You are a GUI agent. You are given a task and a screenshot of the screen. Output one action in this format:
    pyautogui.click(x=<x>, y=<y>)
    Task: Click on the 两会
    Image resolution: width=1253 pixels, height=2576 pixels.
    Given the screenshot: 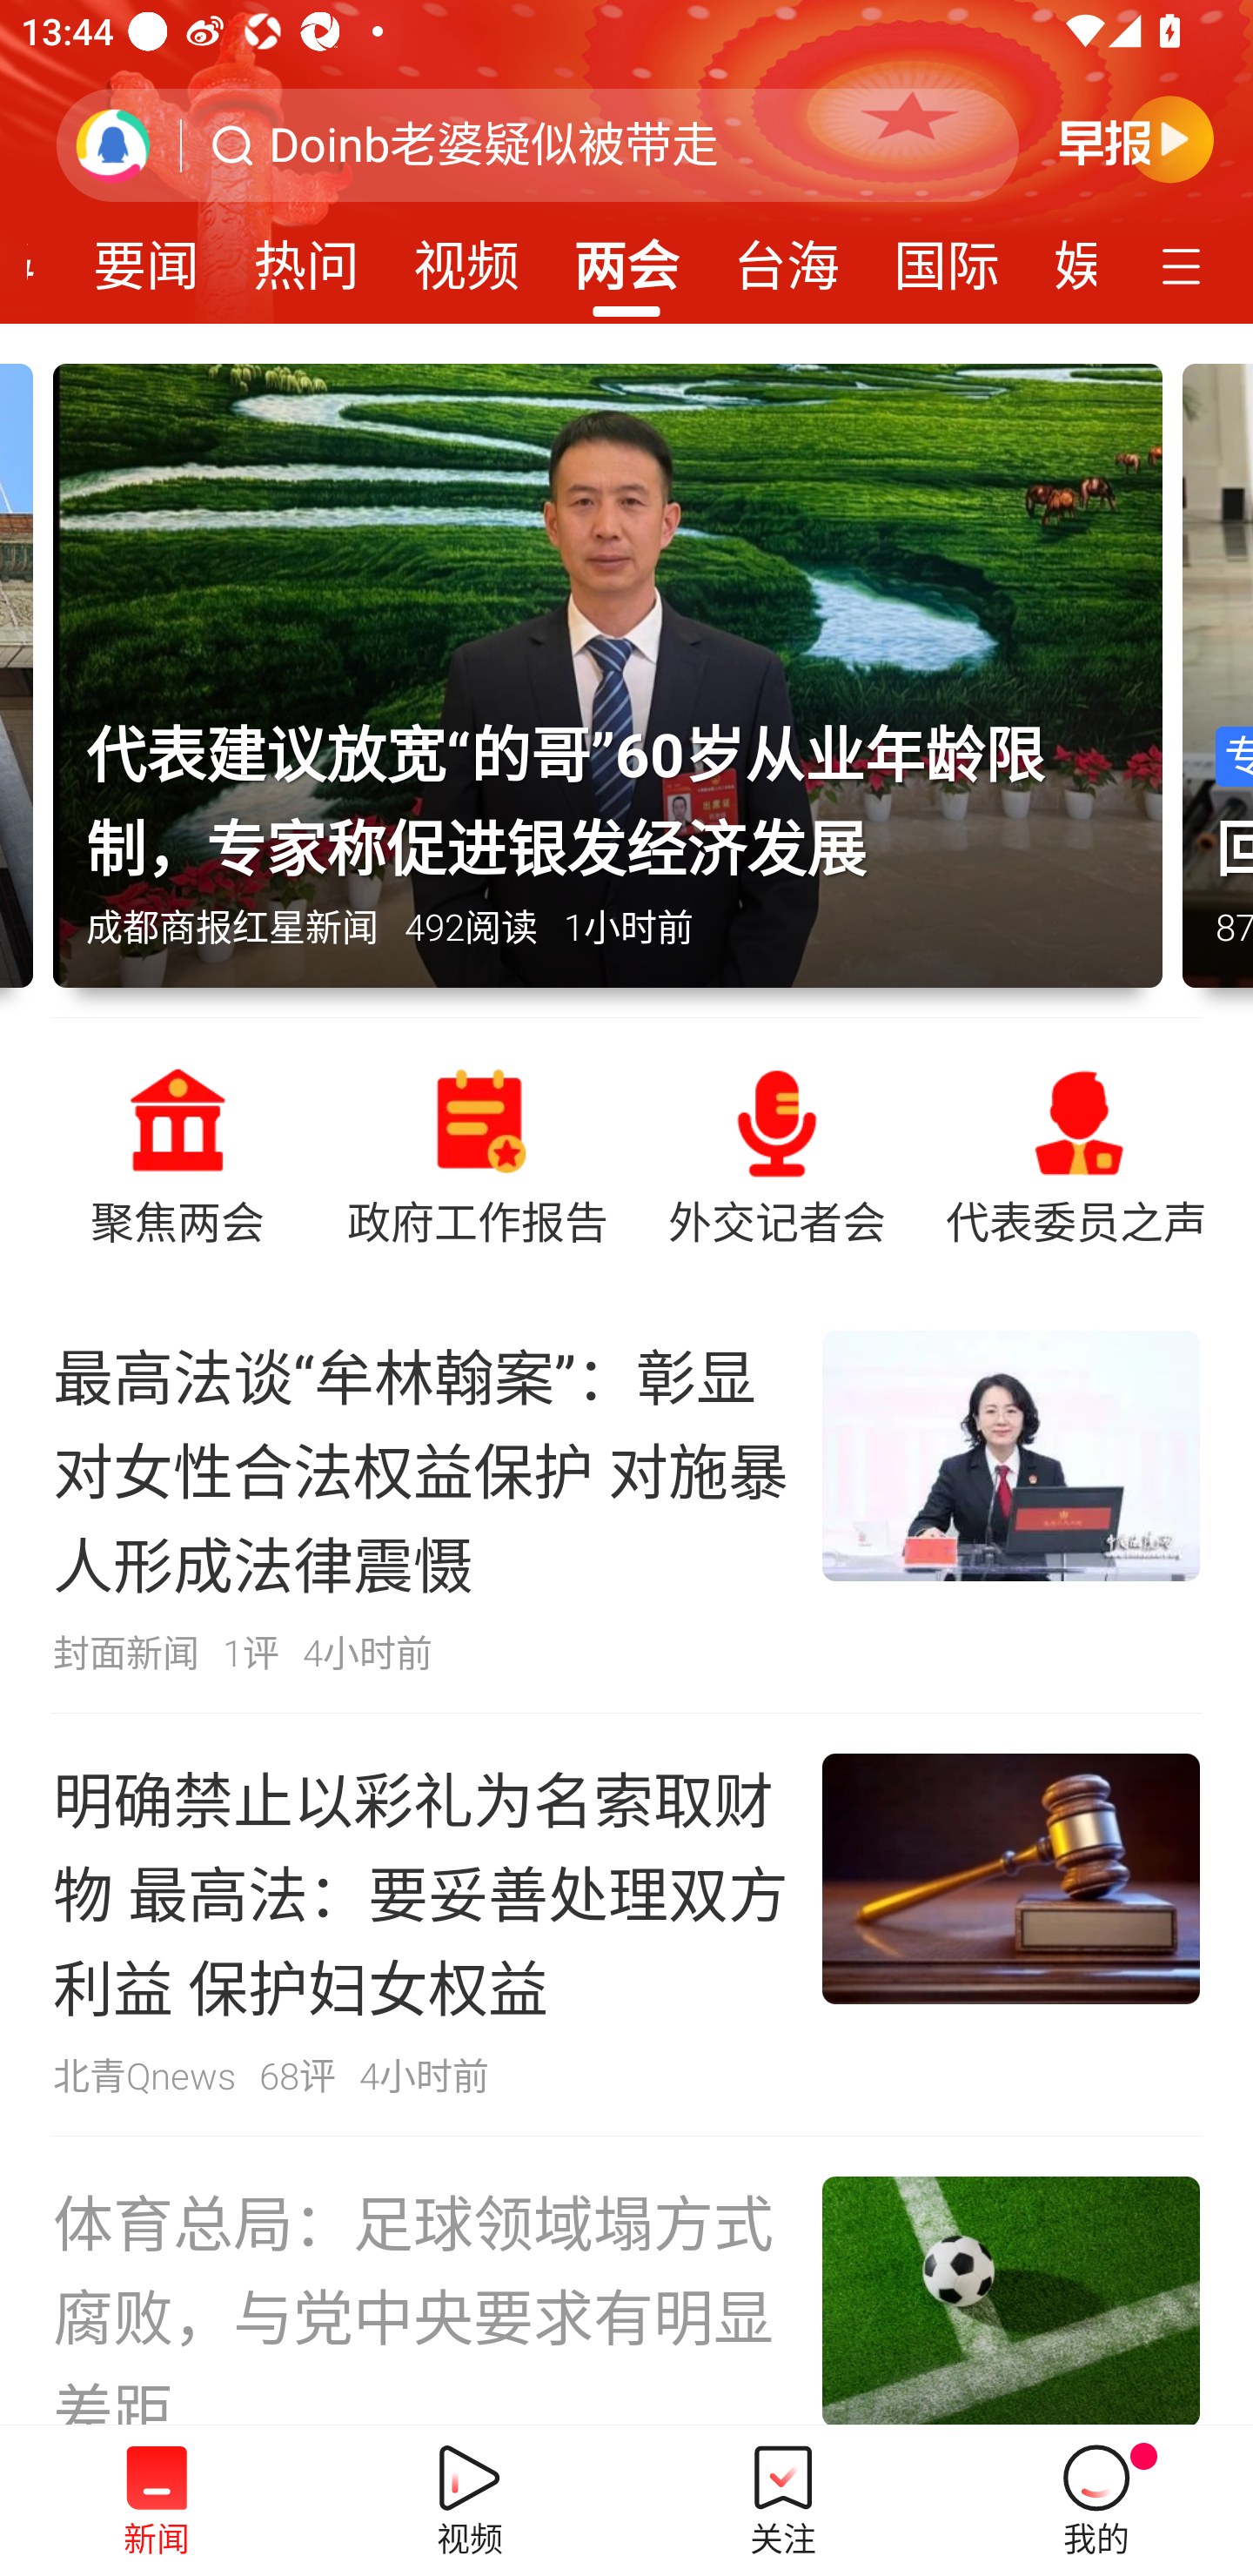 What is the action you would take?
    pyautogui.click(x=626, y=256)
    